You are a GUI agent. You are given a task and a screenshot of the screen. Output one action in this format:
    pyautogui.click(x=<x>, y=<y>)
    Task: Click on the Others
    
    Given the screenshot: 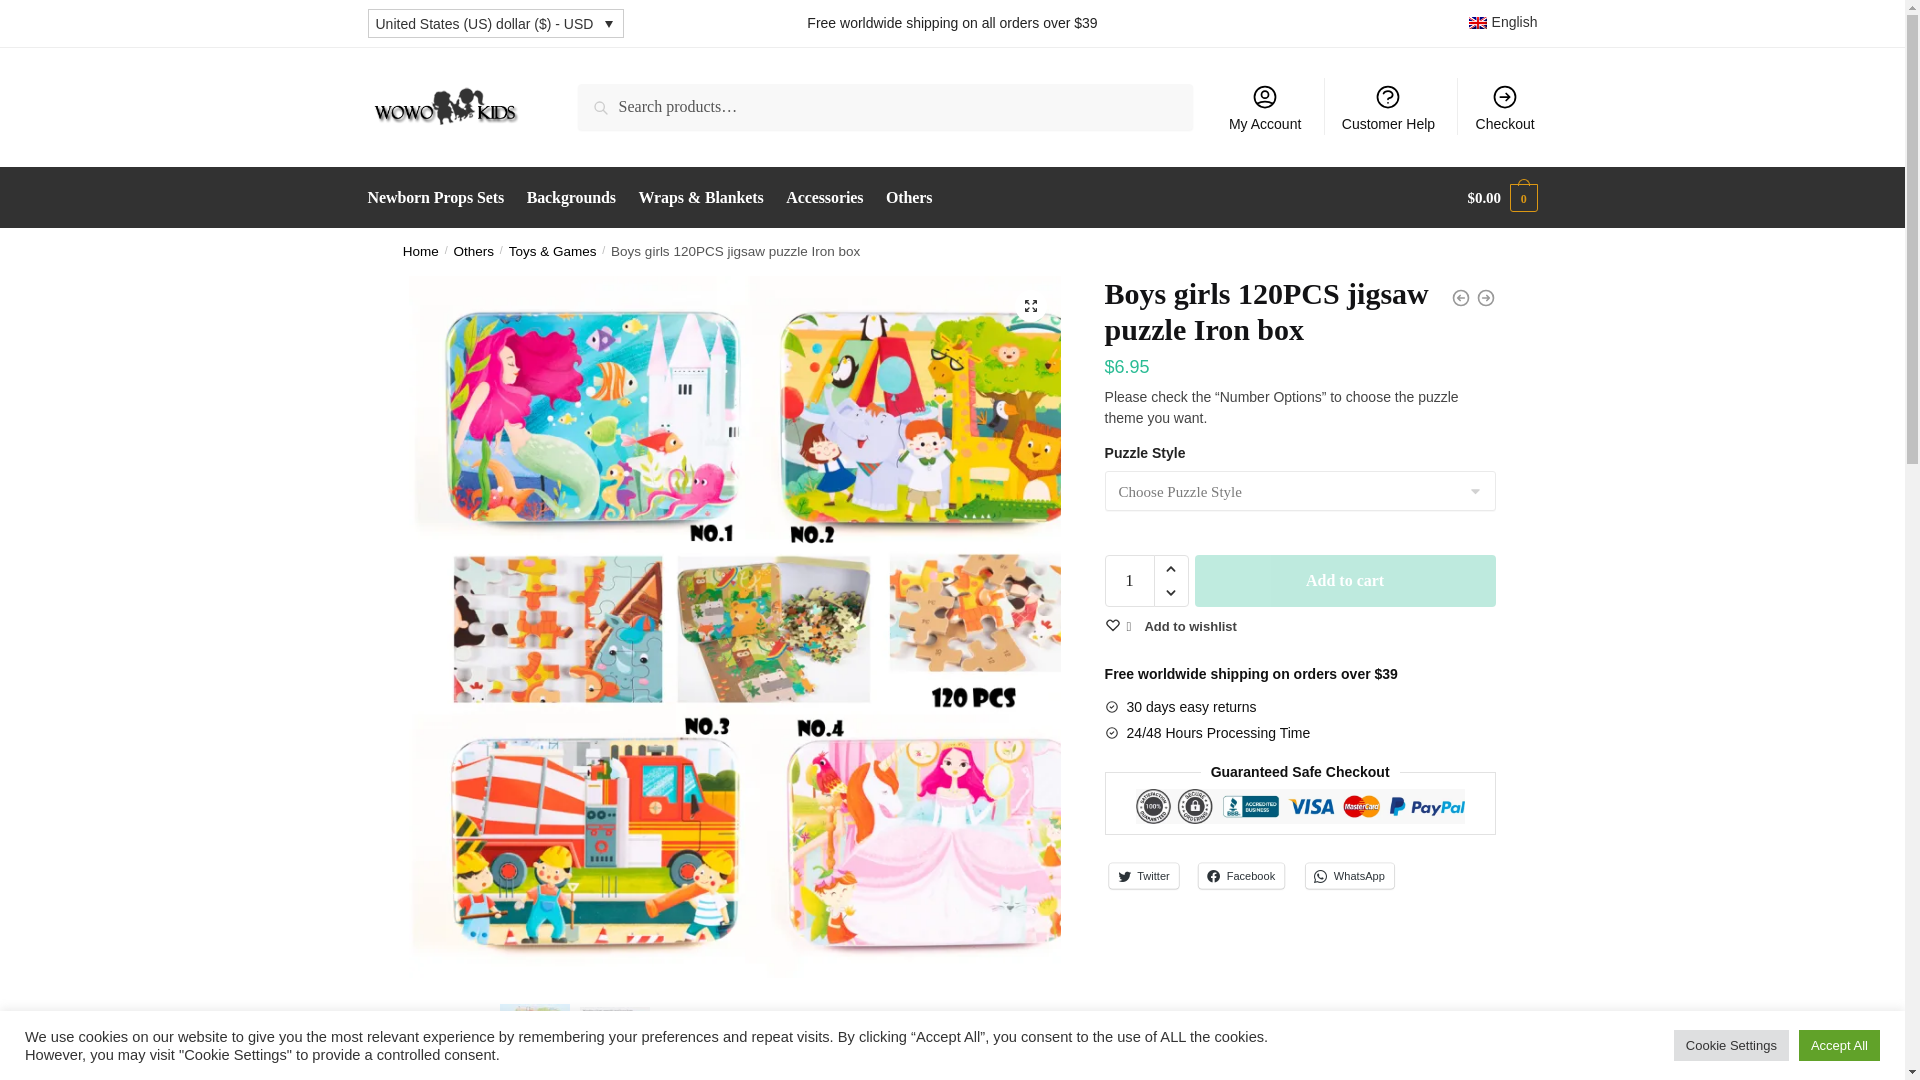 What is the action you would take?
    pyautogui.click(x=908, y=198)
    